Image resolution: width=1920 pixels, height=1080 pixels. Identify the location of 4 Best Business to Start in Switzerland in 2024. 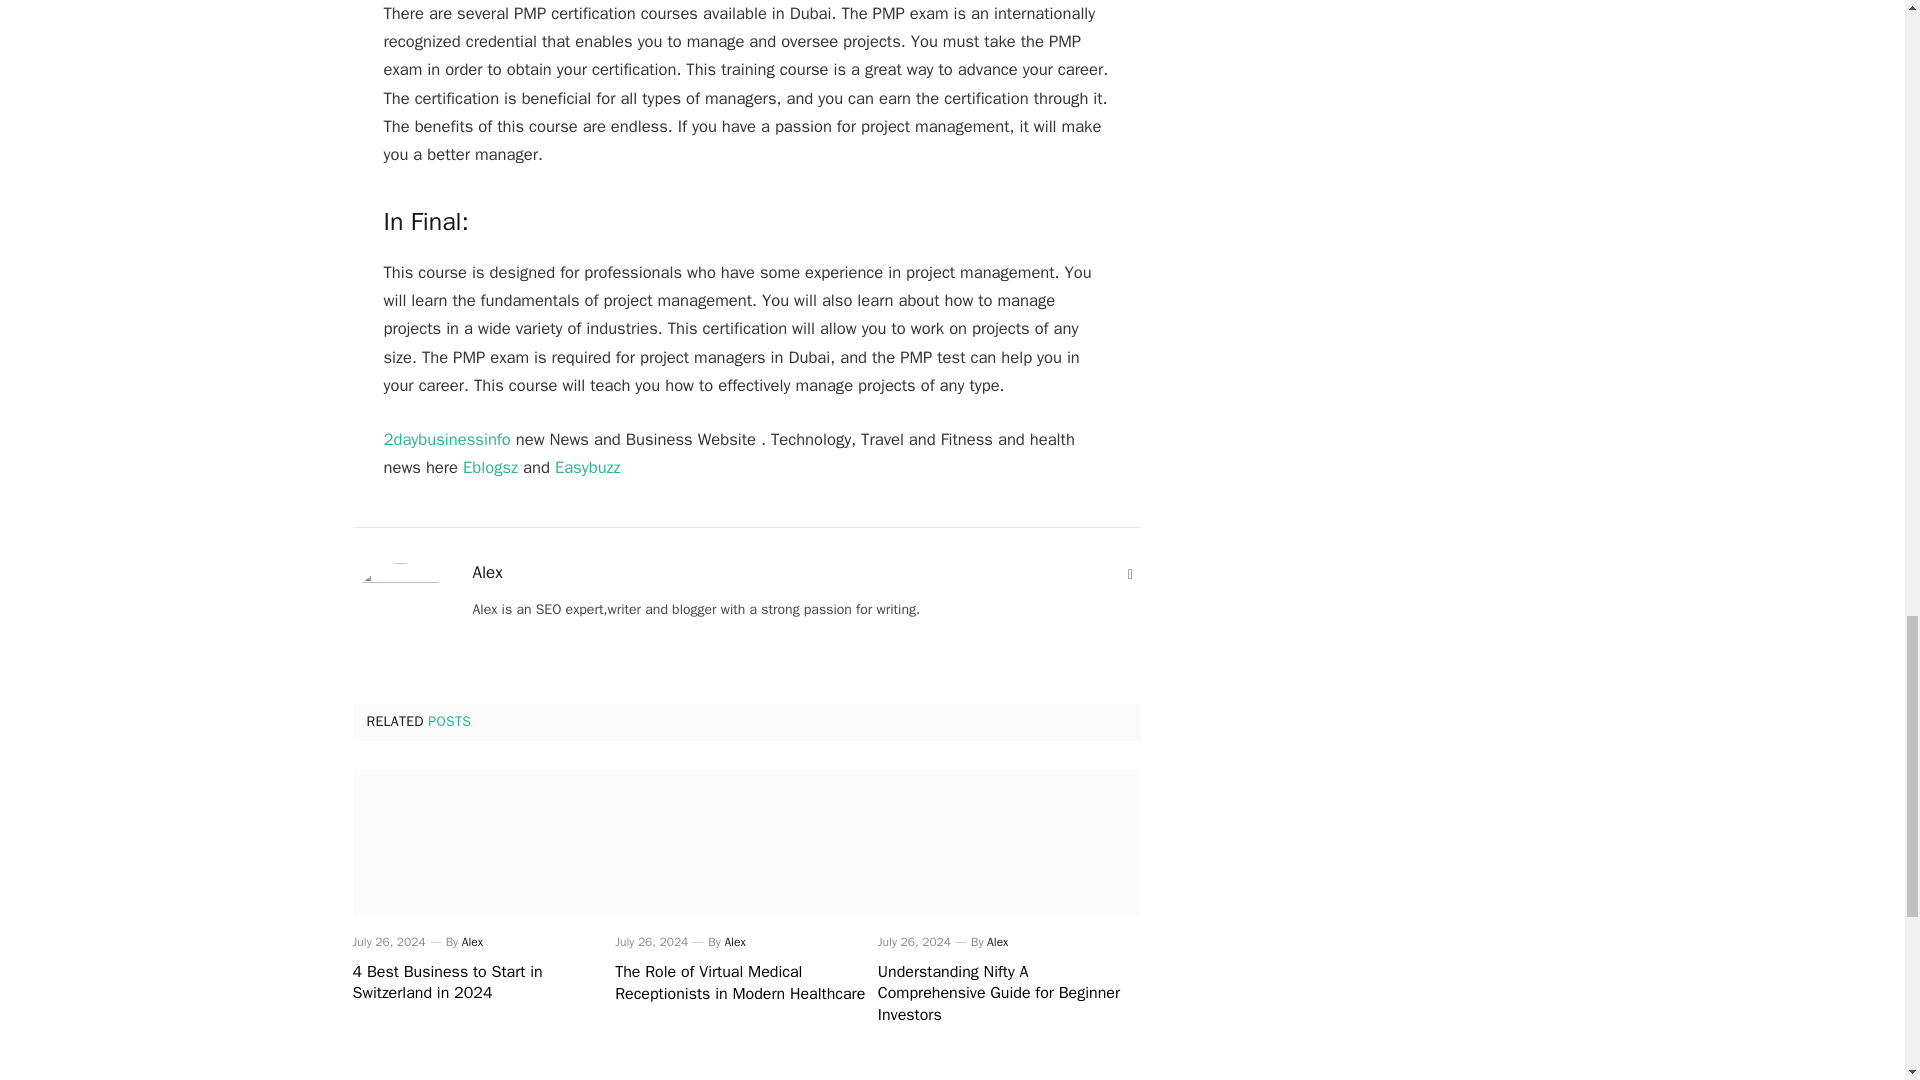
(482, 842).